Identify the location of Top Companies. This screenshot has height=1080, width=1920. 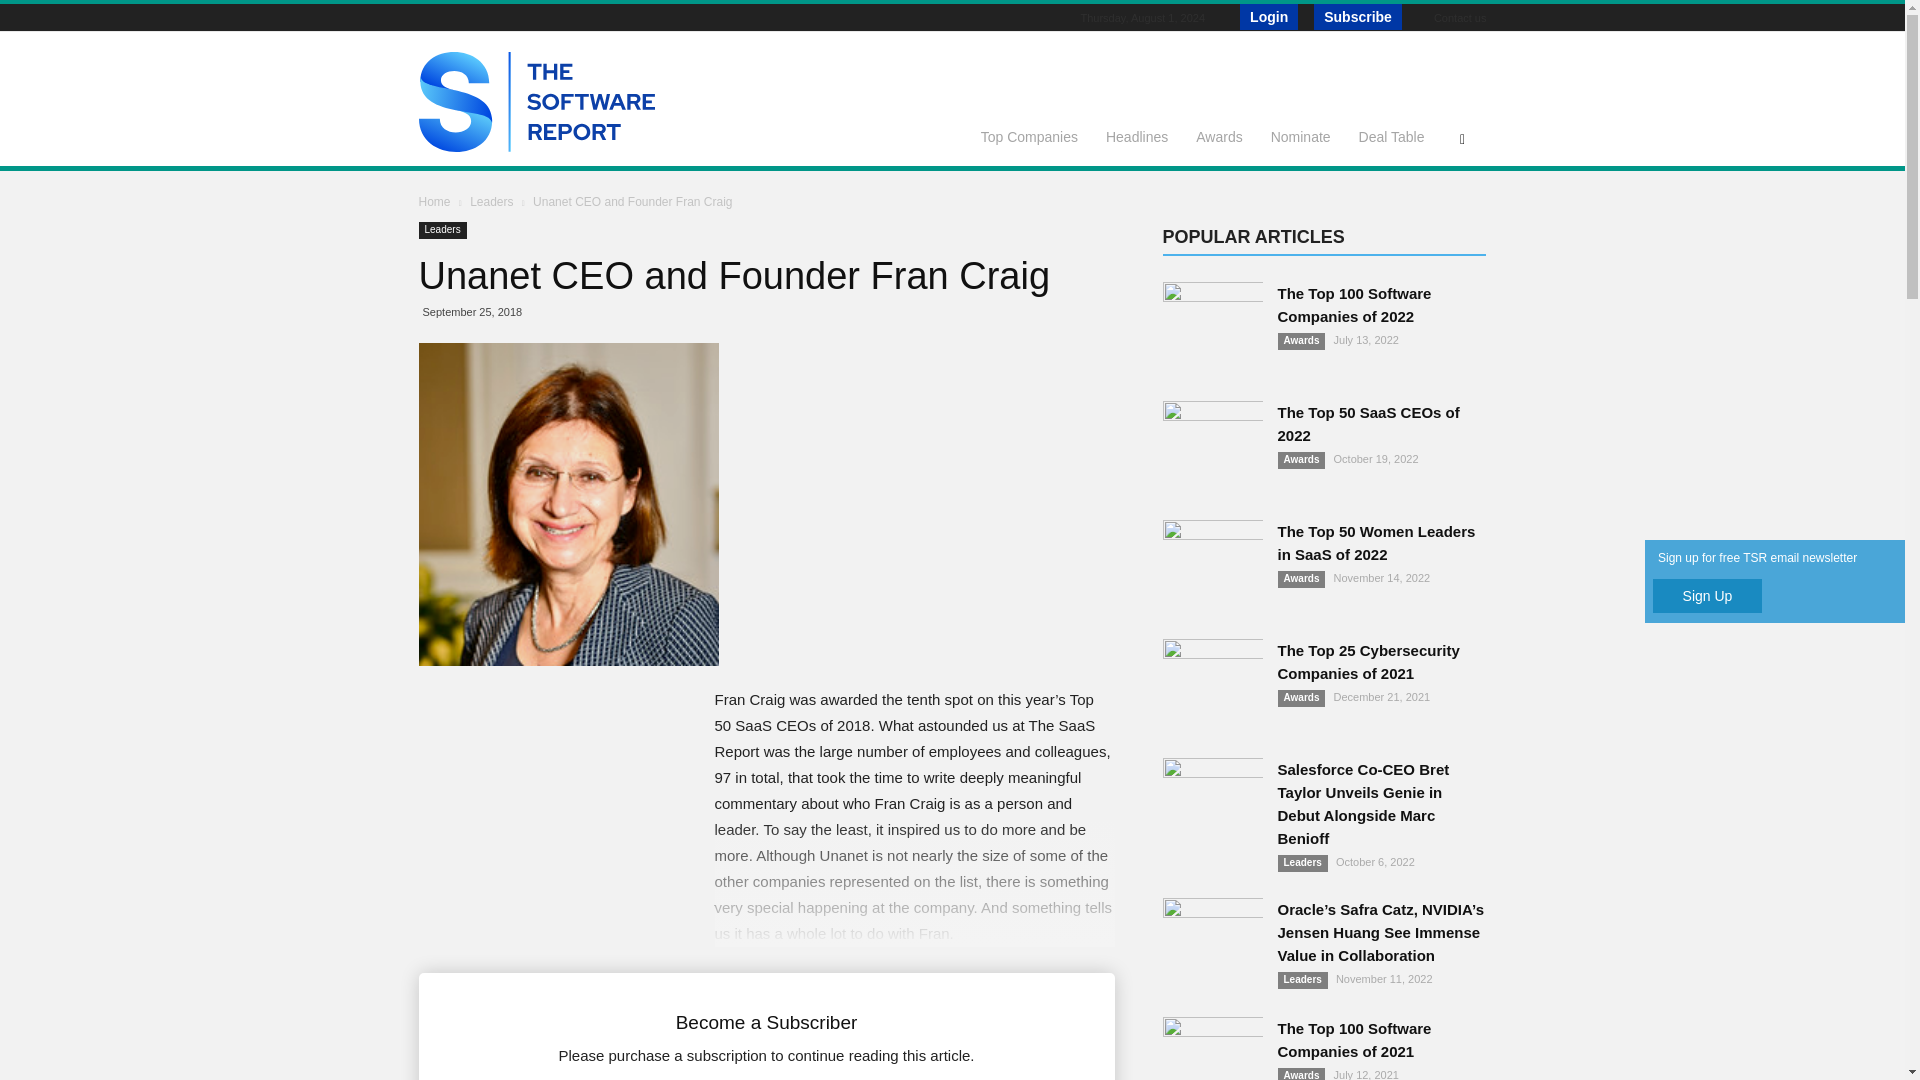
(1030, 136).